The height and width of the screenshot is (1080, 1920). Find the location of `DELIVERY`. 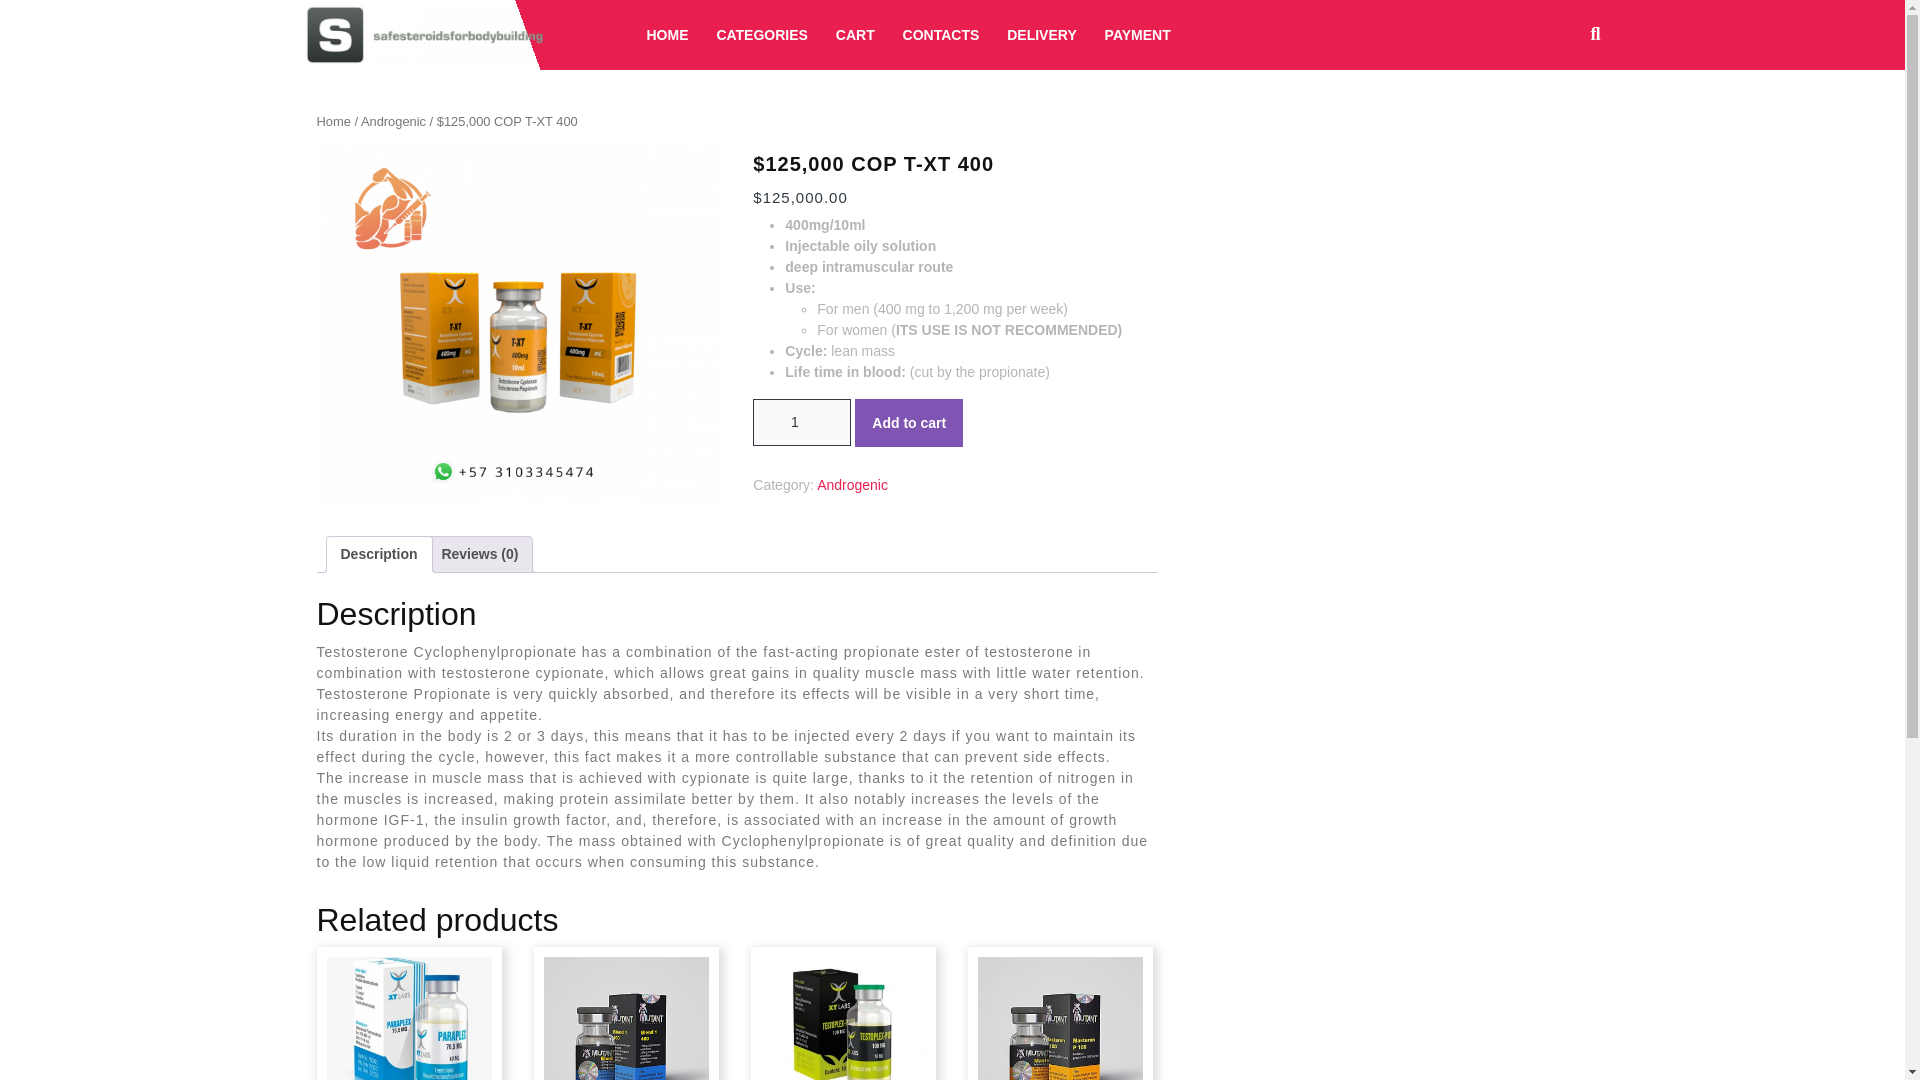

DELIVERY is located at coordinates (1041, 34).